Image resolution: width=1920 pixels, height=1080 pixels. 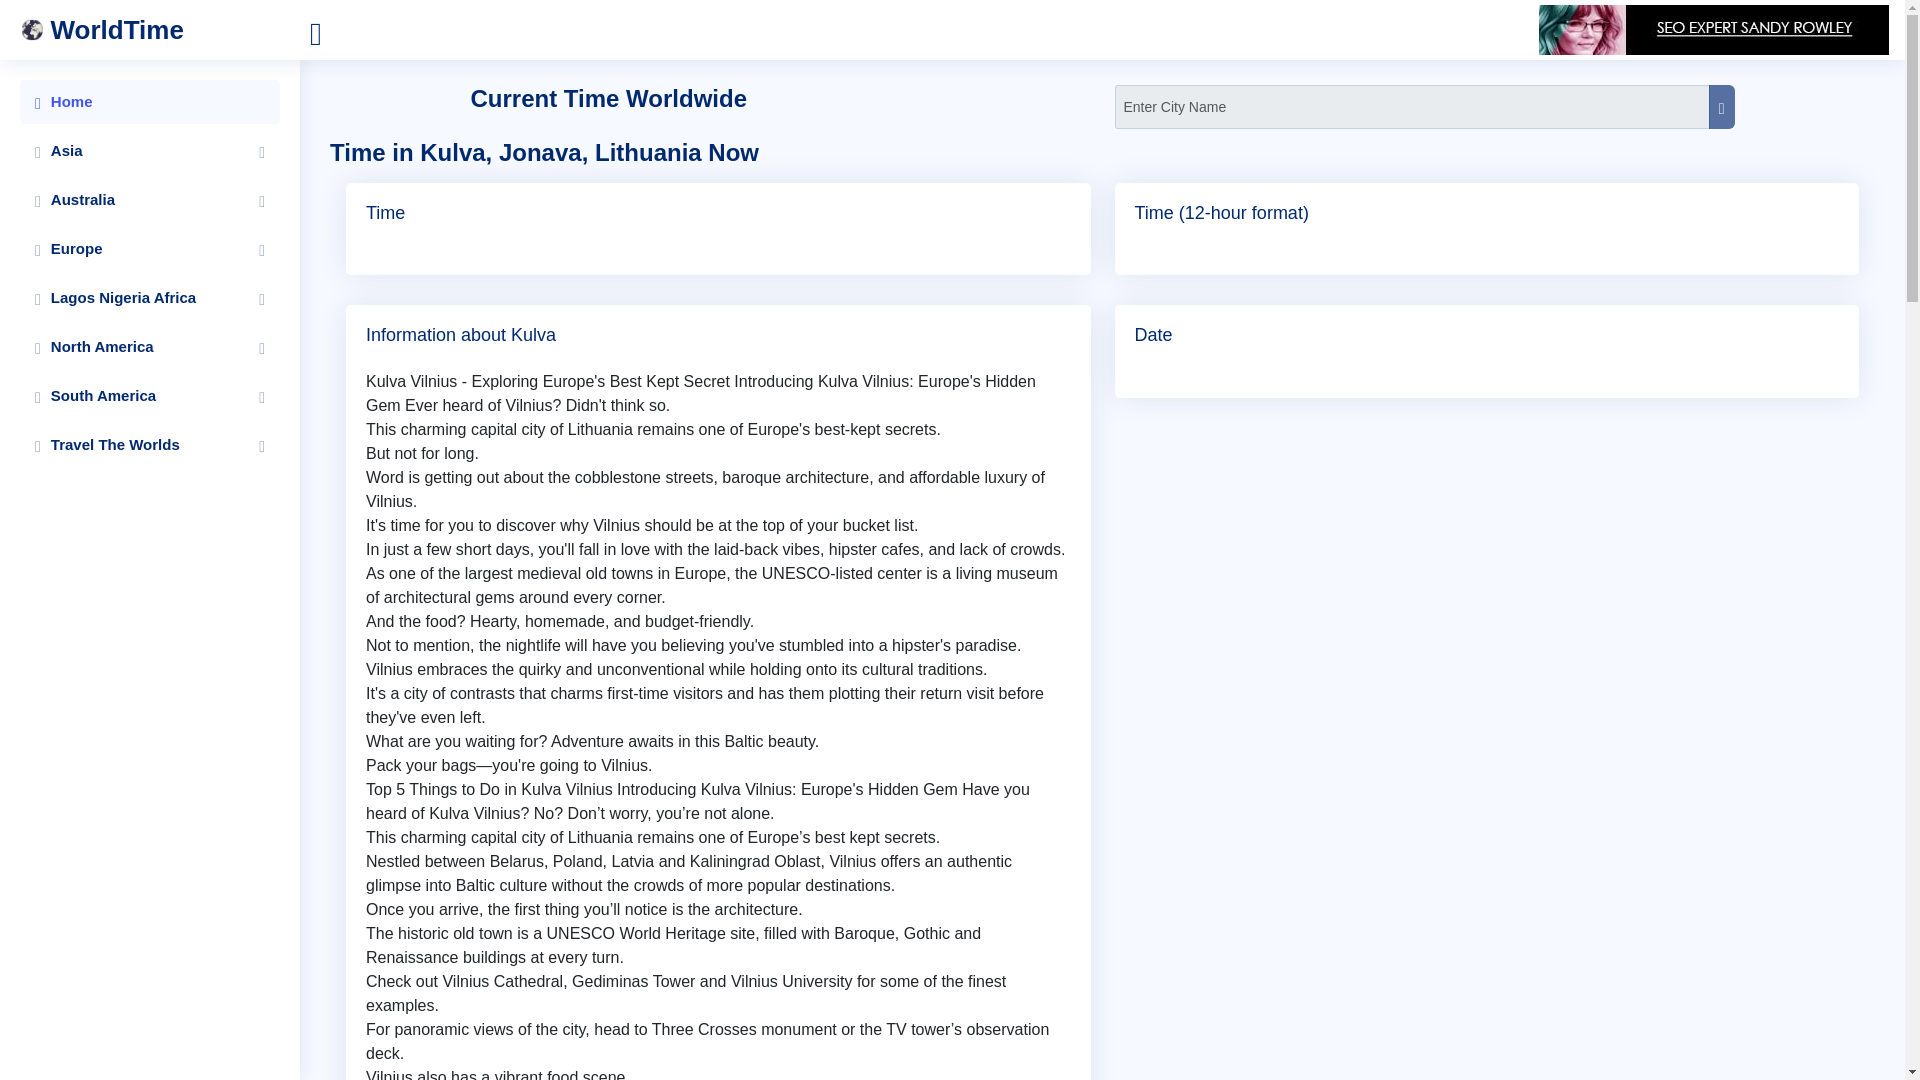 What do you see at coordinates (150, 444) in the screenshot?
I see `Travel The Worlds` at bounding box center [150, 444].